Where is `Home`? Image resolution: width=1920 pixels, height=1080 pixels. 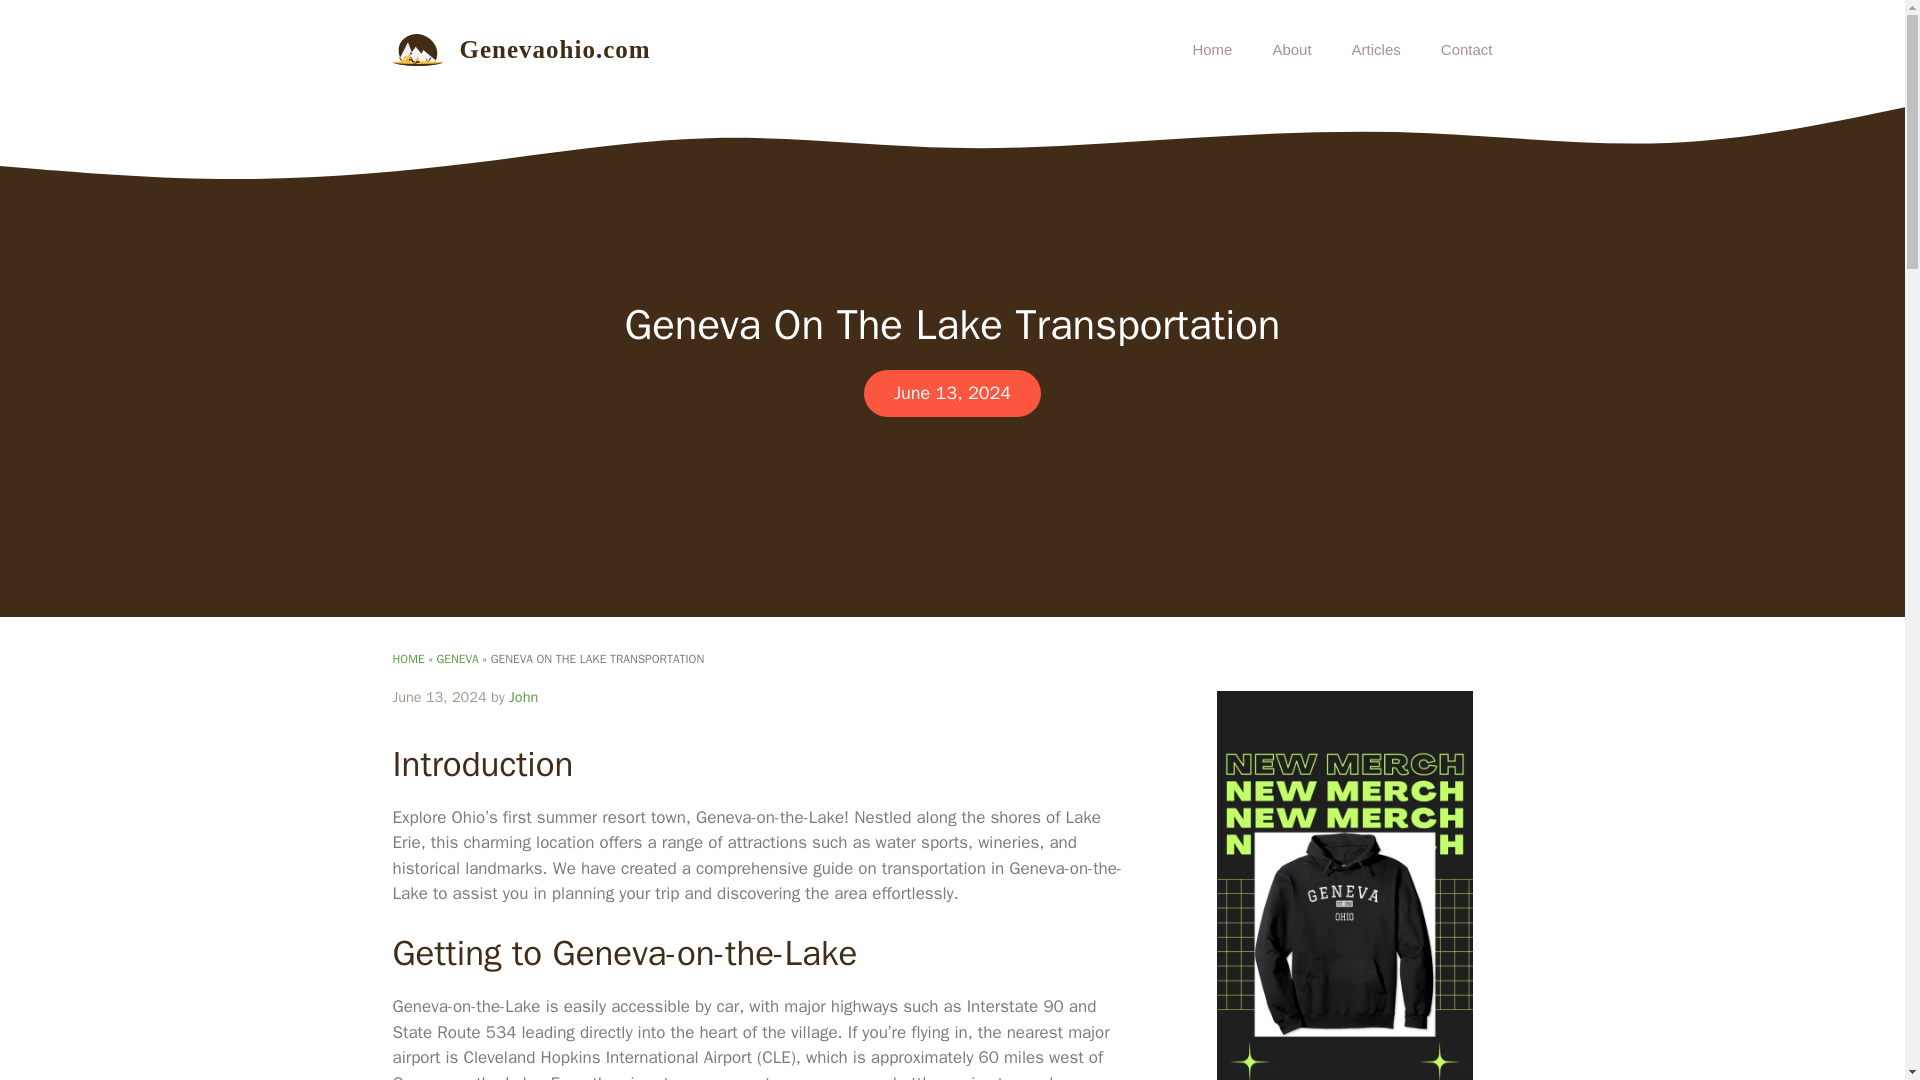 Home is located at coordinates (1211, 50).